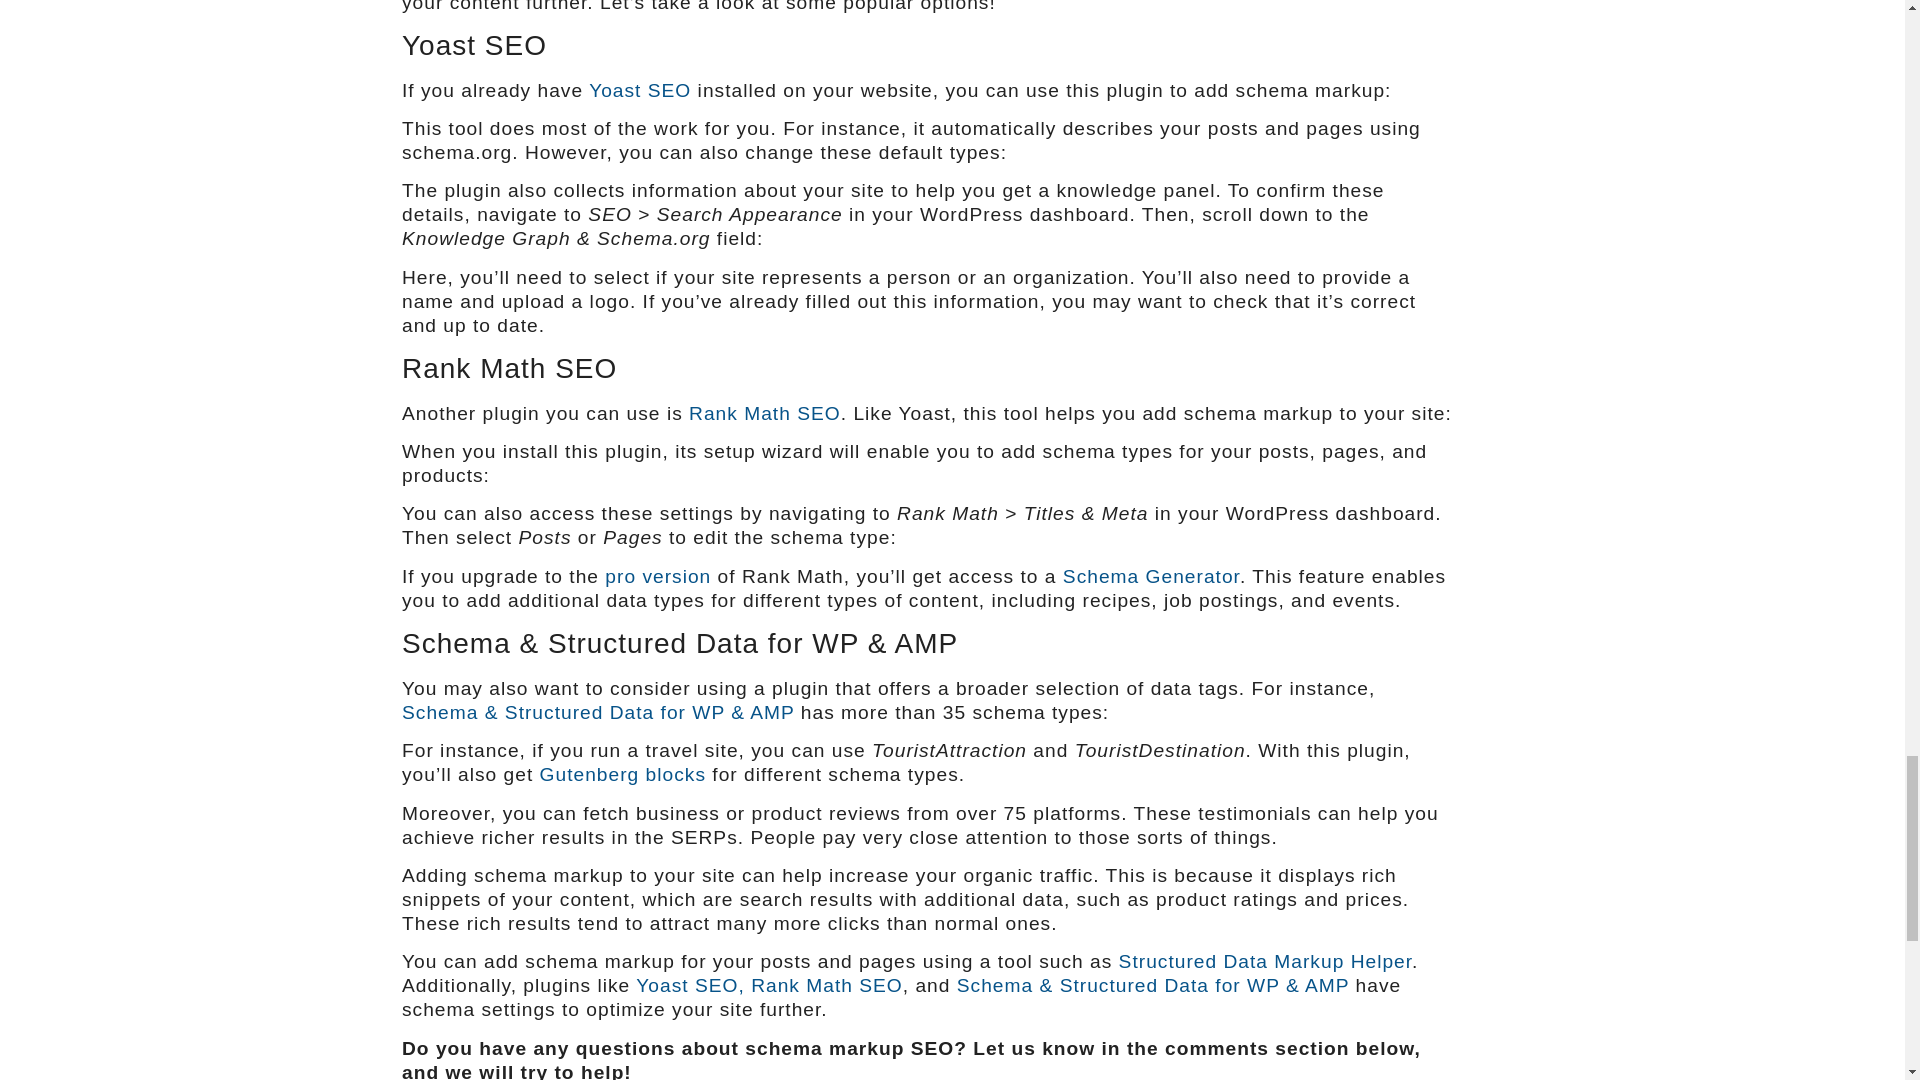 Image resolution: width=1920 pixels, height=1080 pixels. What do you see at coordinates (622, 774) in the screenshot?
I see `Gutenberg blocks` at bounding box center [622, 774].